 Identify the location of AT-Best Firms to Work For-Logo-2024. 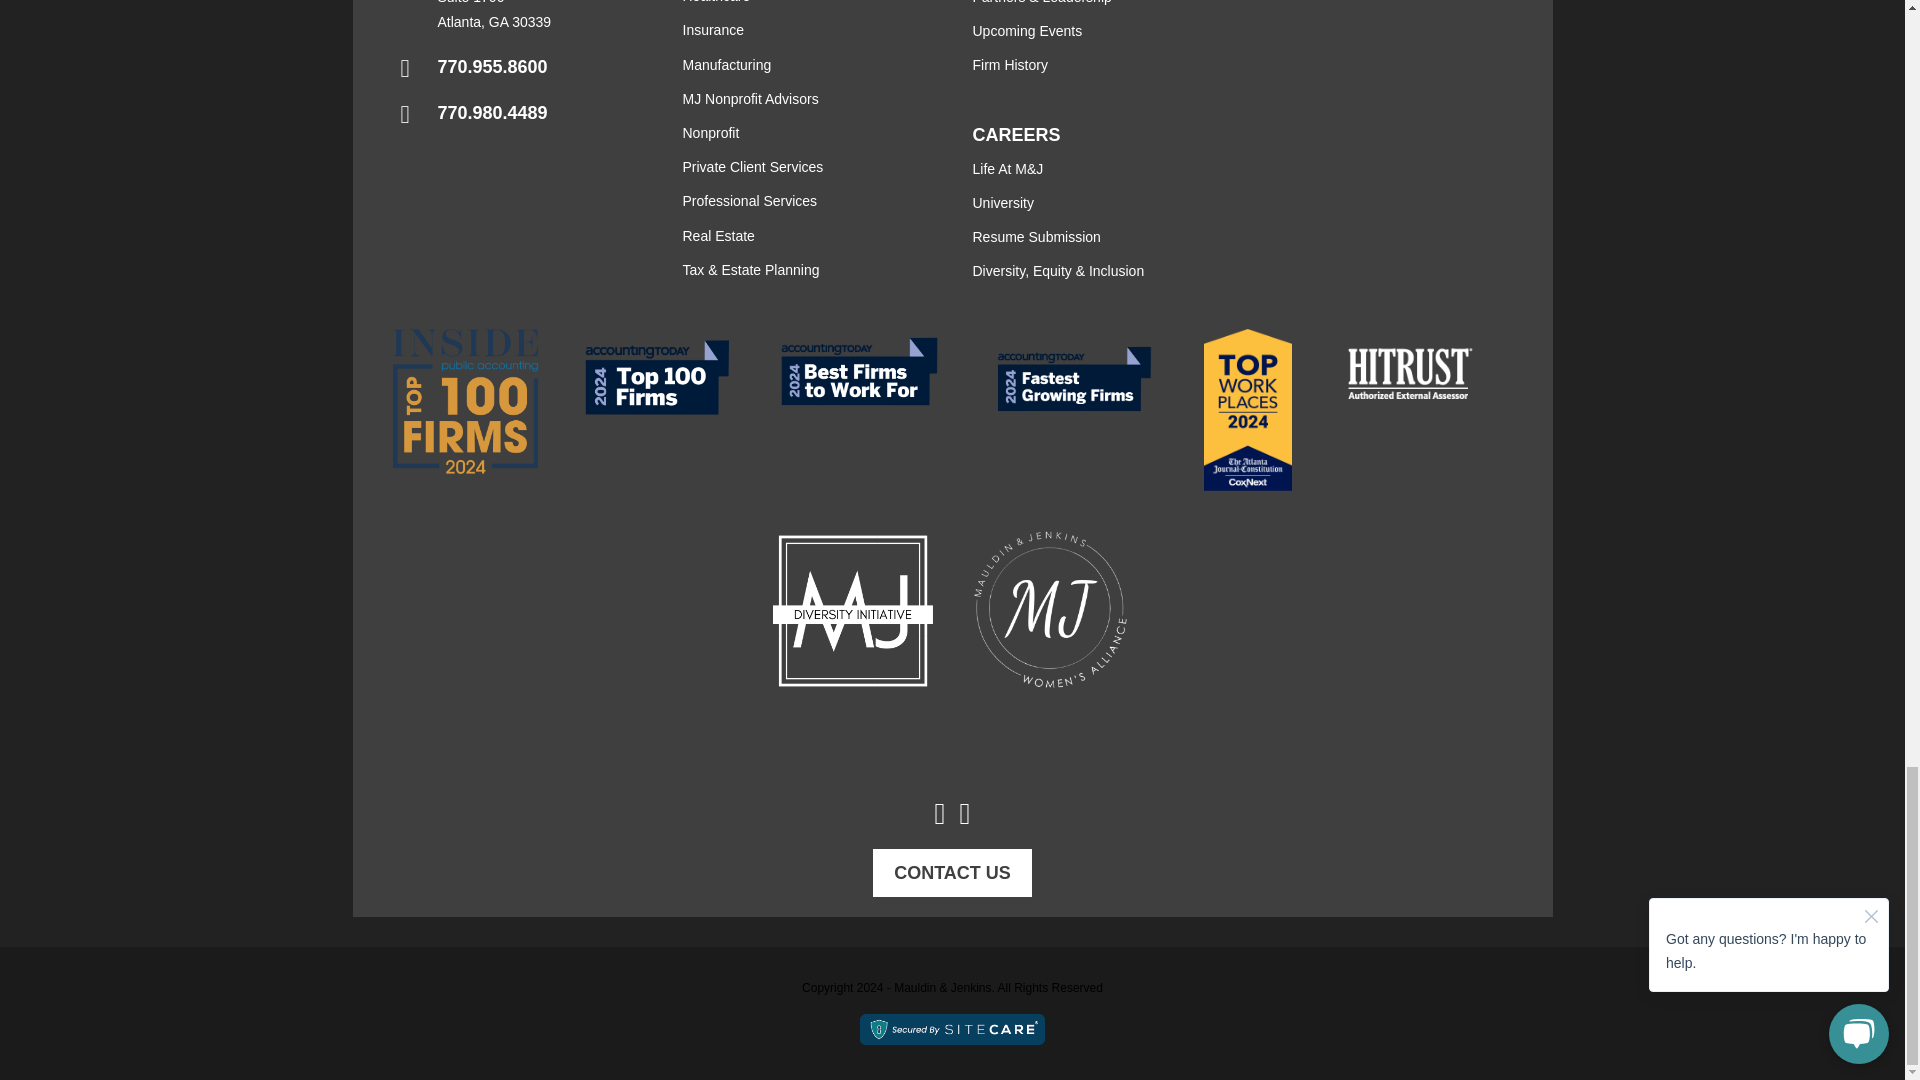
(860, 371).